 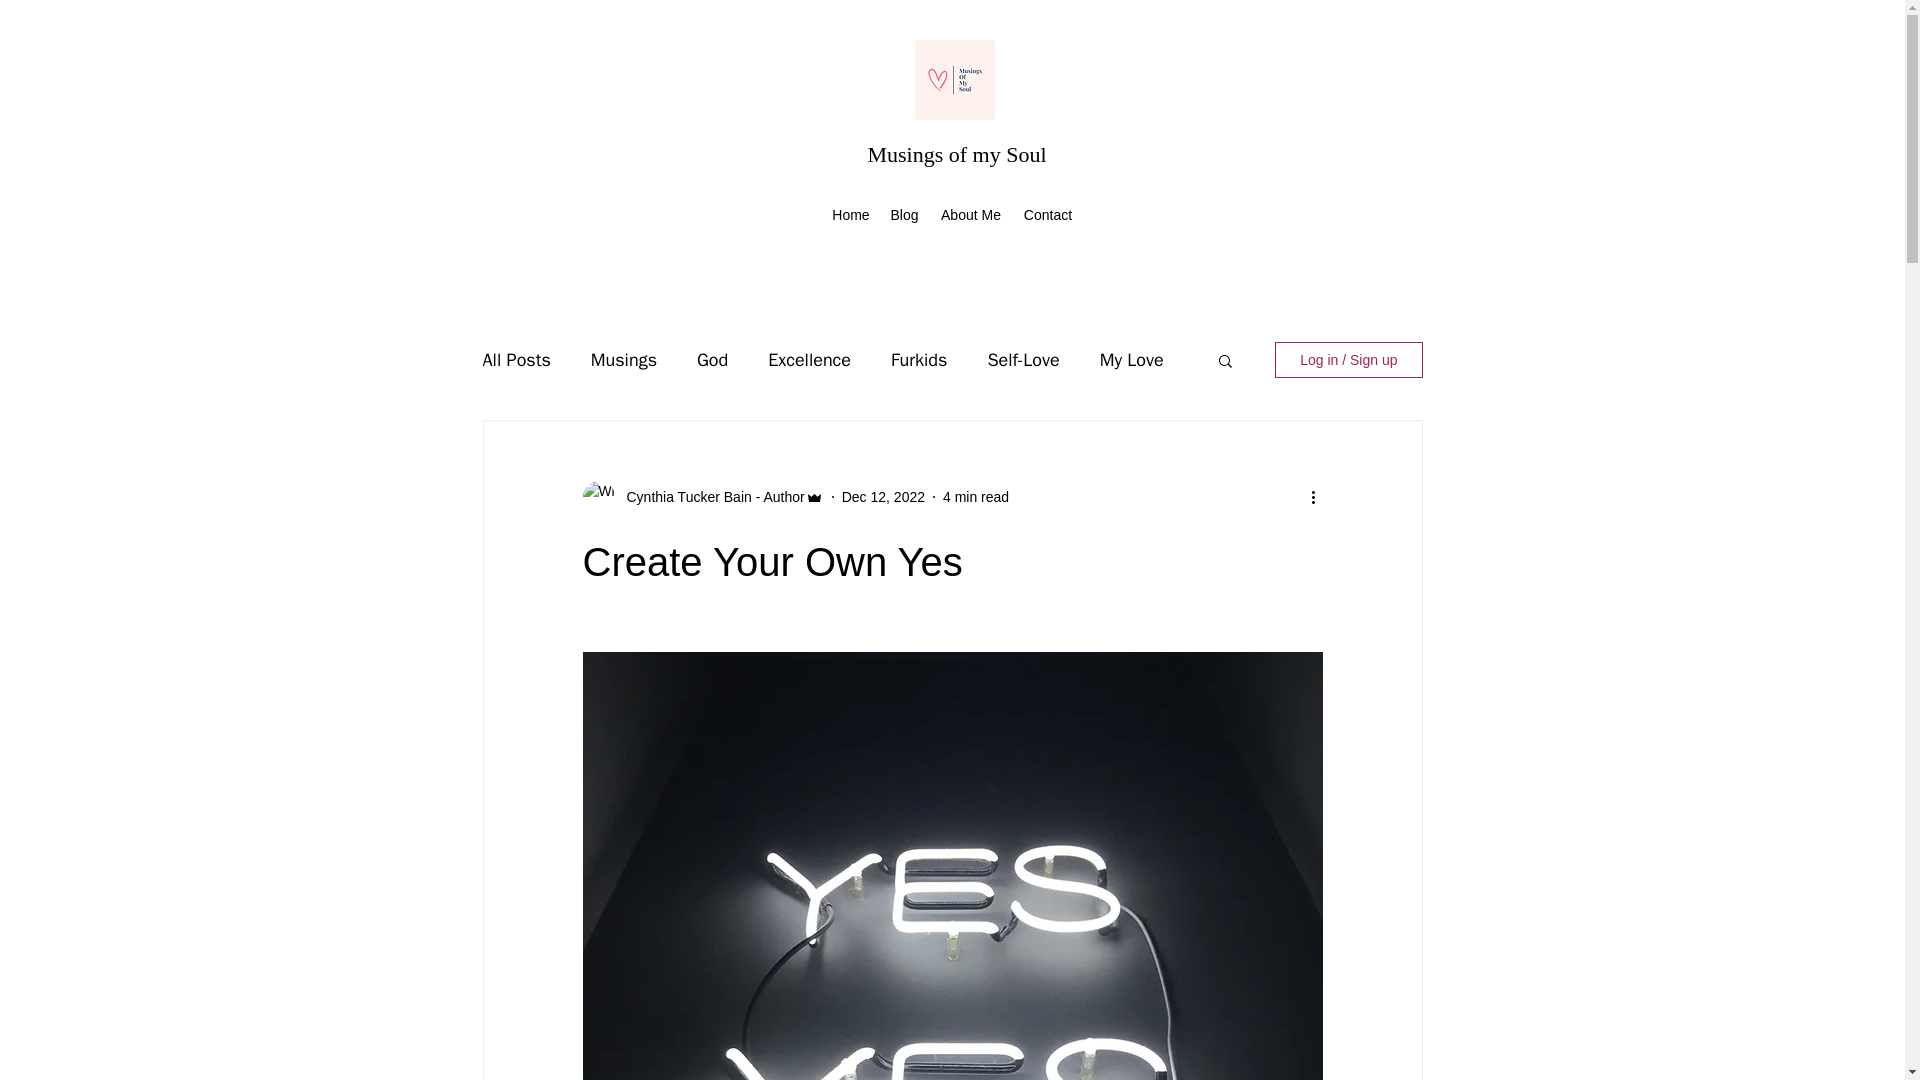 I want to click on Cynthia Tucker Bain - Author, so click(x=709, y=497).